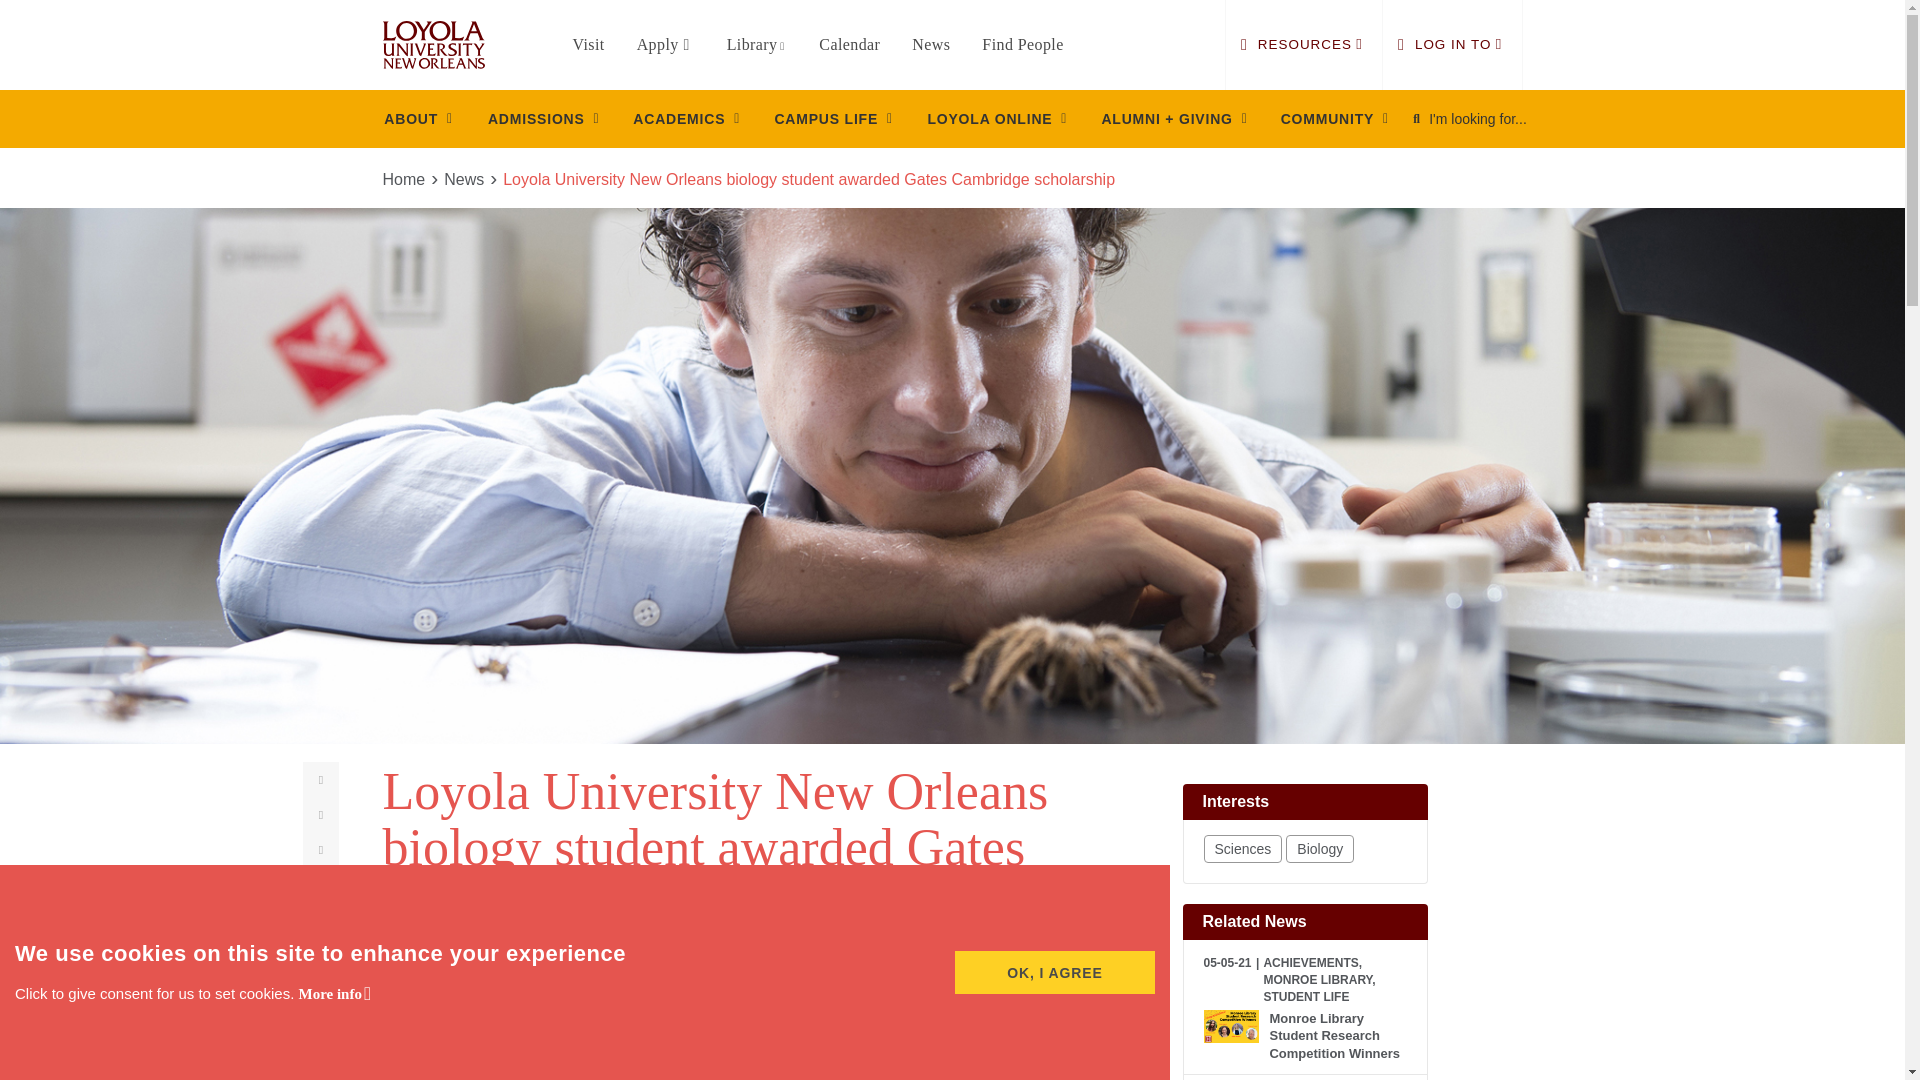 Image resolution: width=1920 pixels, height=1080 pixels. What do you see at coordinates (588, 44) in the screenshot?
I see `Visit` at bounding box center [588, 44].